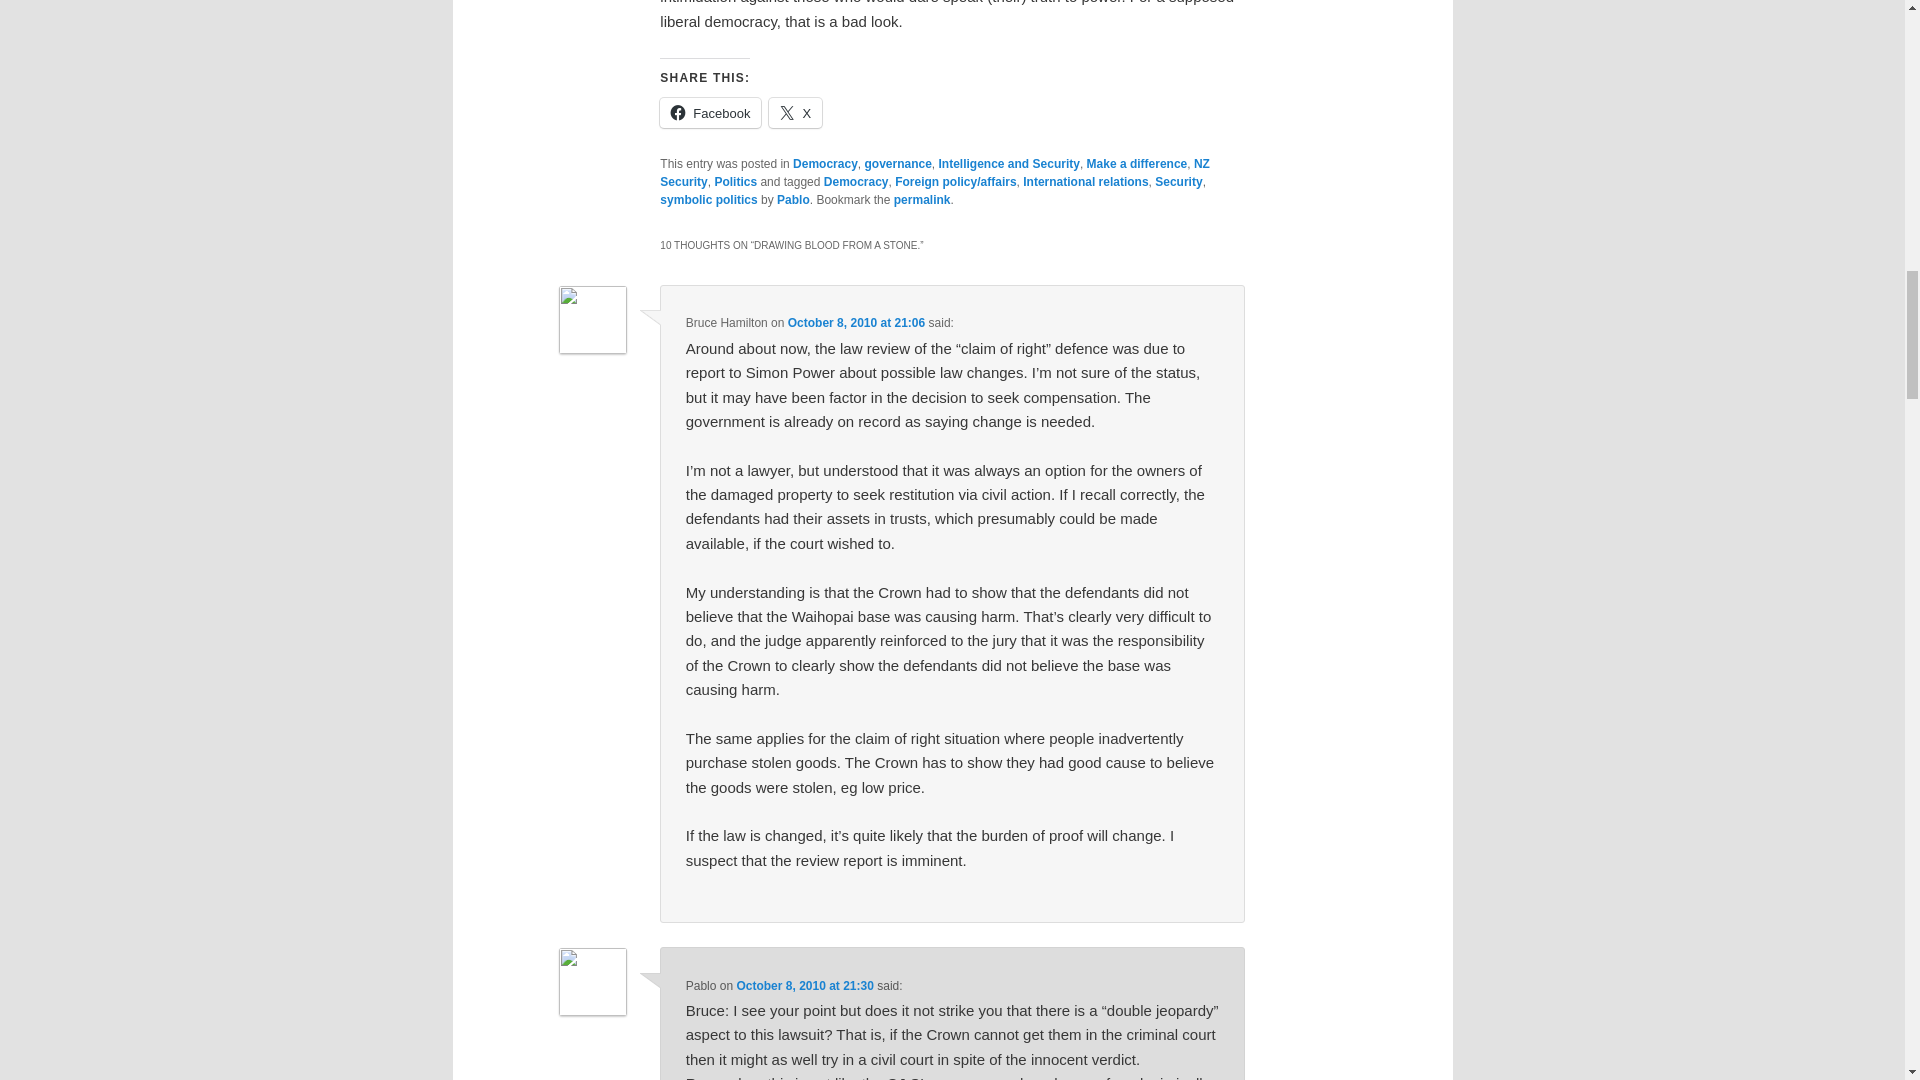 The width and height of the screenshot is (1920, 1080). I want to click on Intelligence and Security, so click(1008, 163).